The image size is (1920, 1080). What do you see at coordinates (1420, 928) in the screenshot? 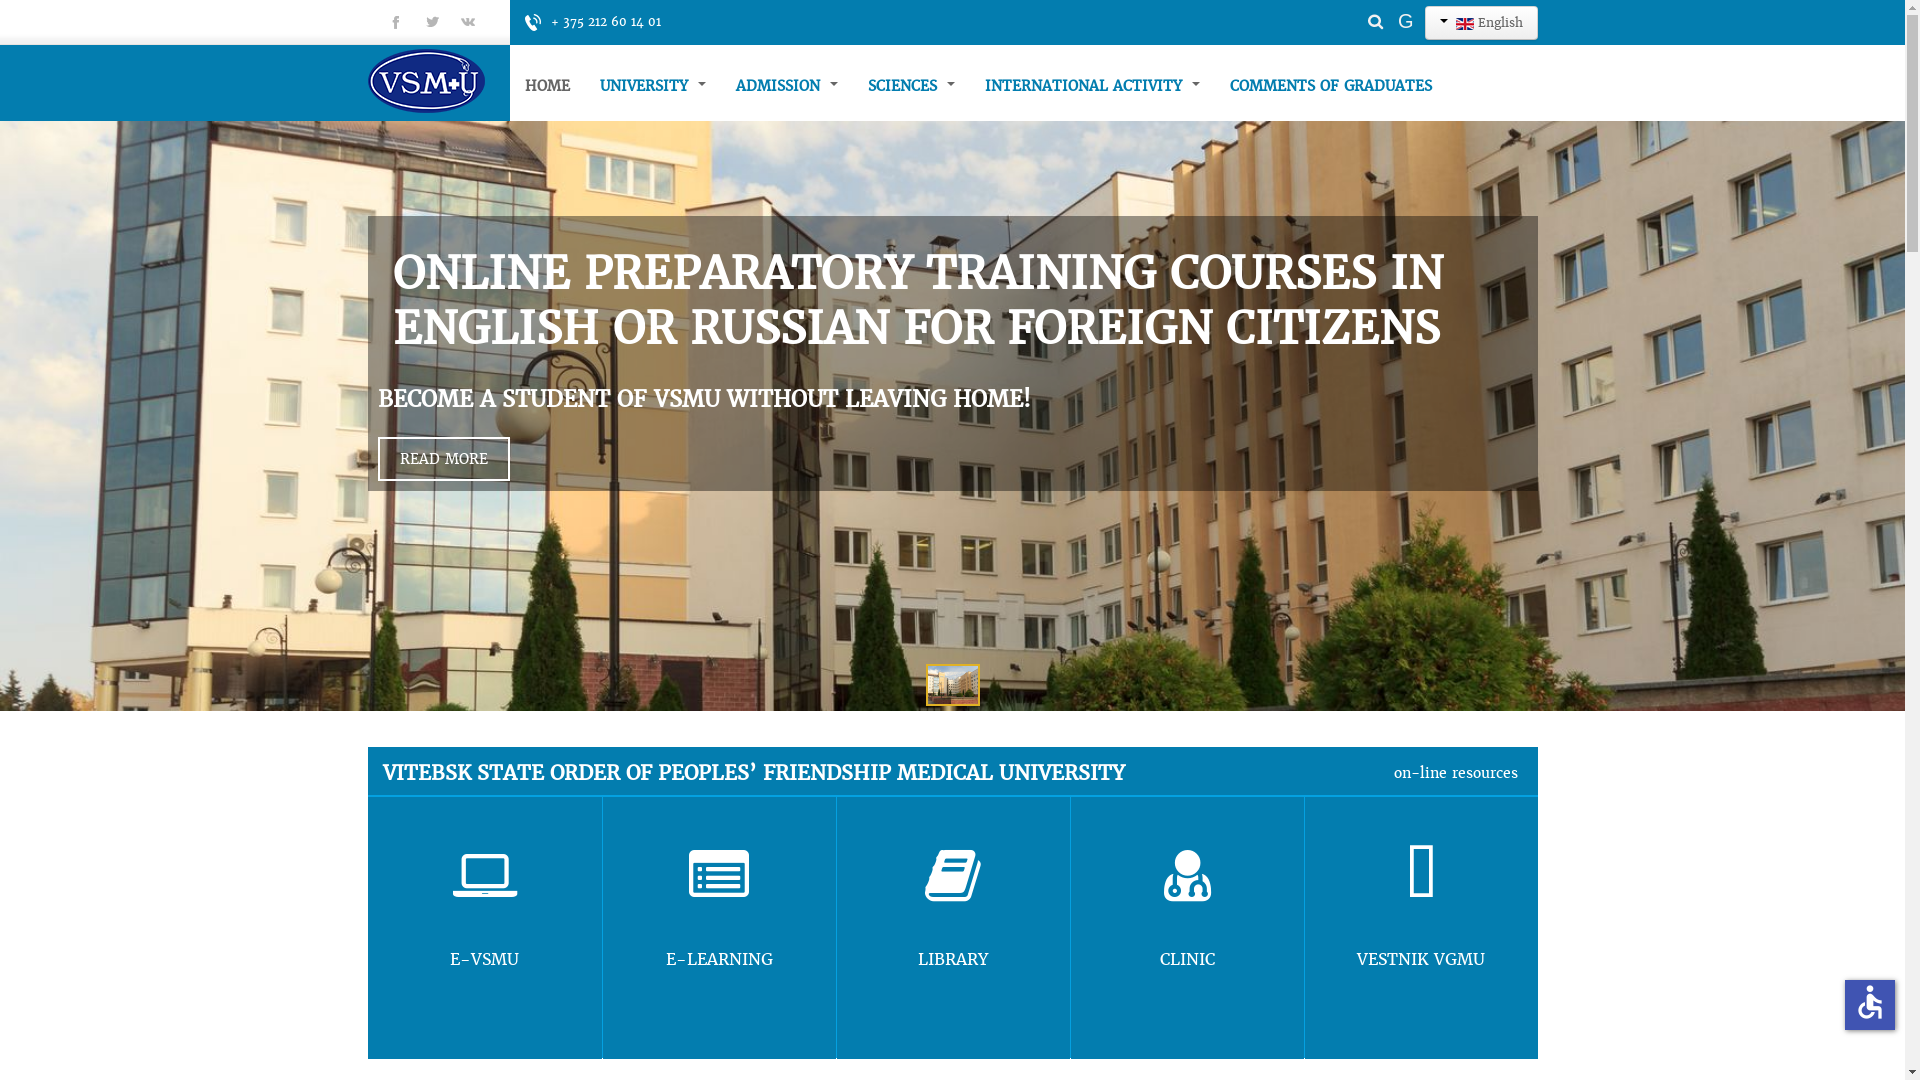
I see `VESTNIK VGMU` at bounding box center [1420, 928].